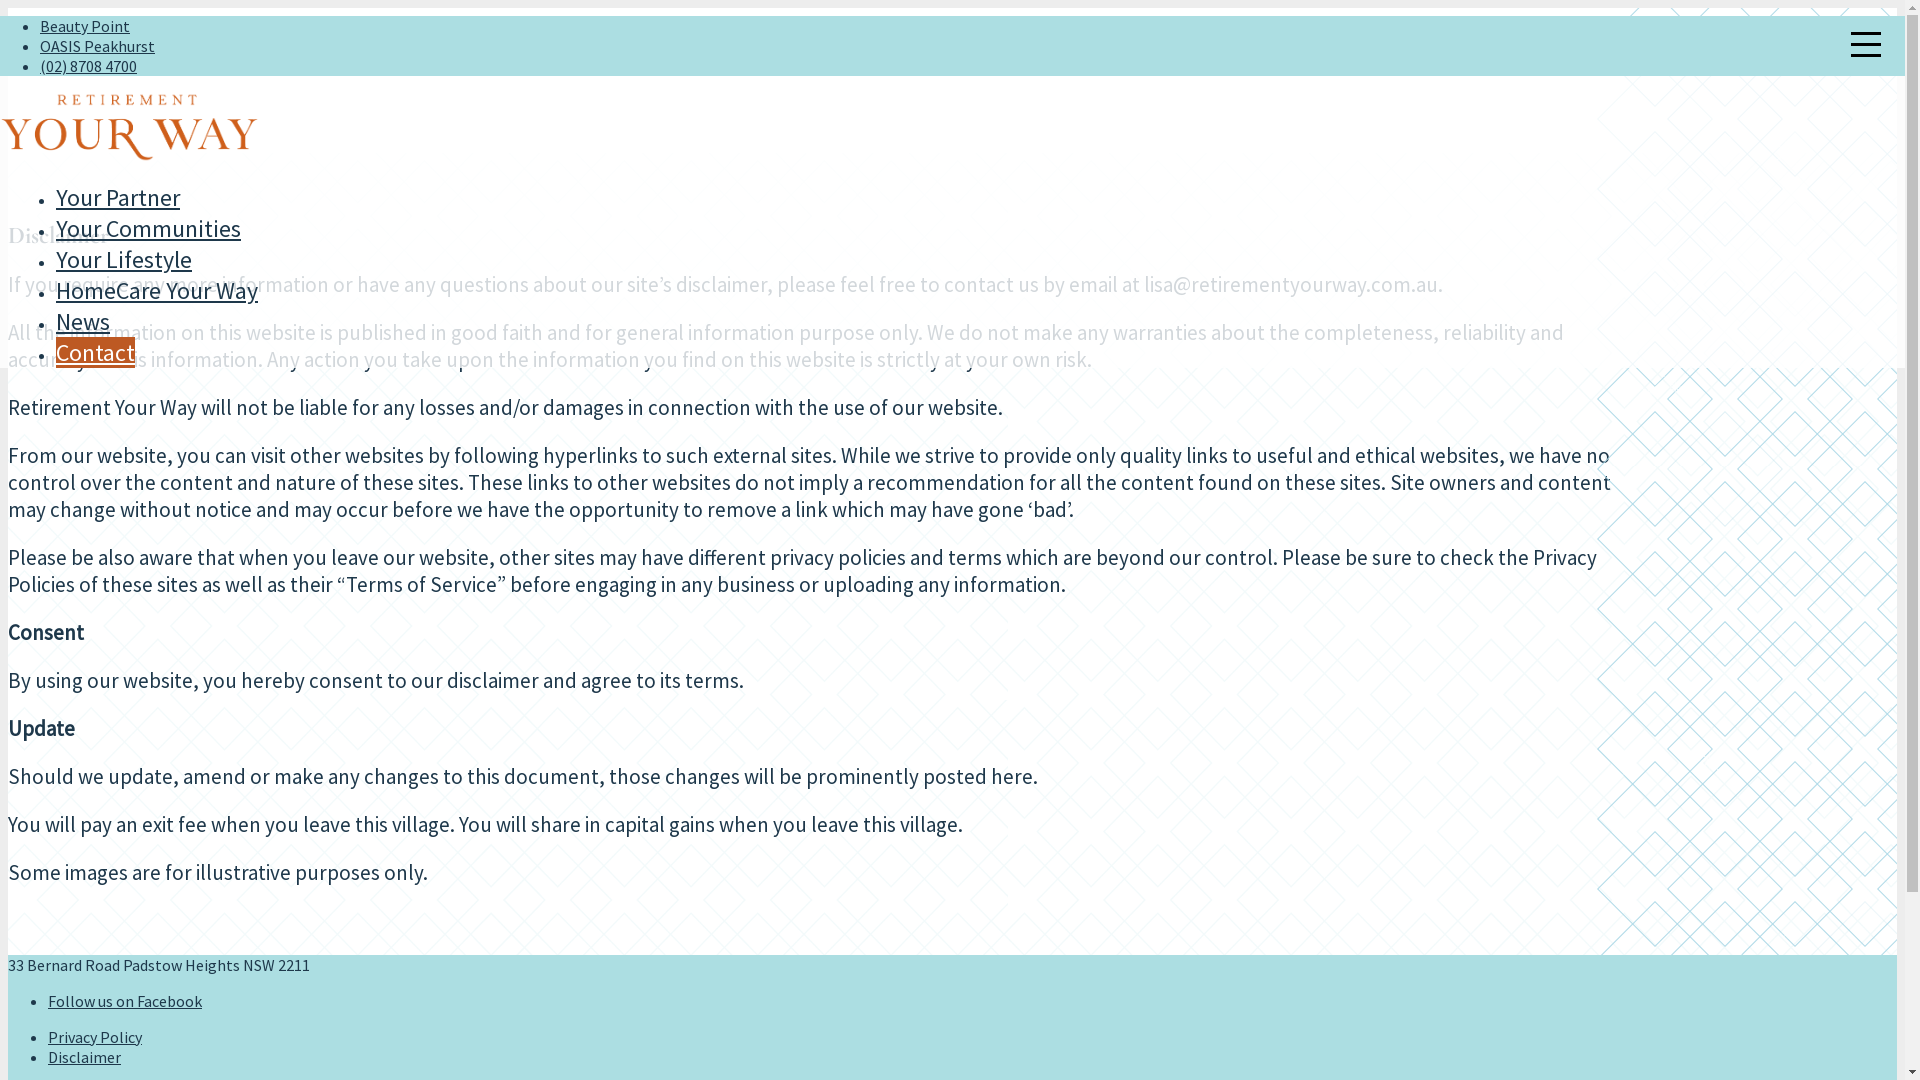 Image resolution: width=1920 pixels, height=1080 pixels. Describe the element at coordinates (83, 322) in the screenshot. I see `News` at that location.